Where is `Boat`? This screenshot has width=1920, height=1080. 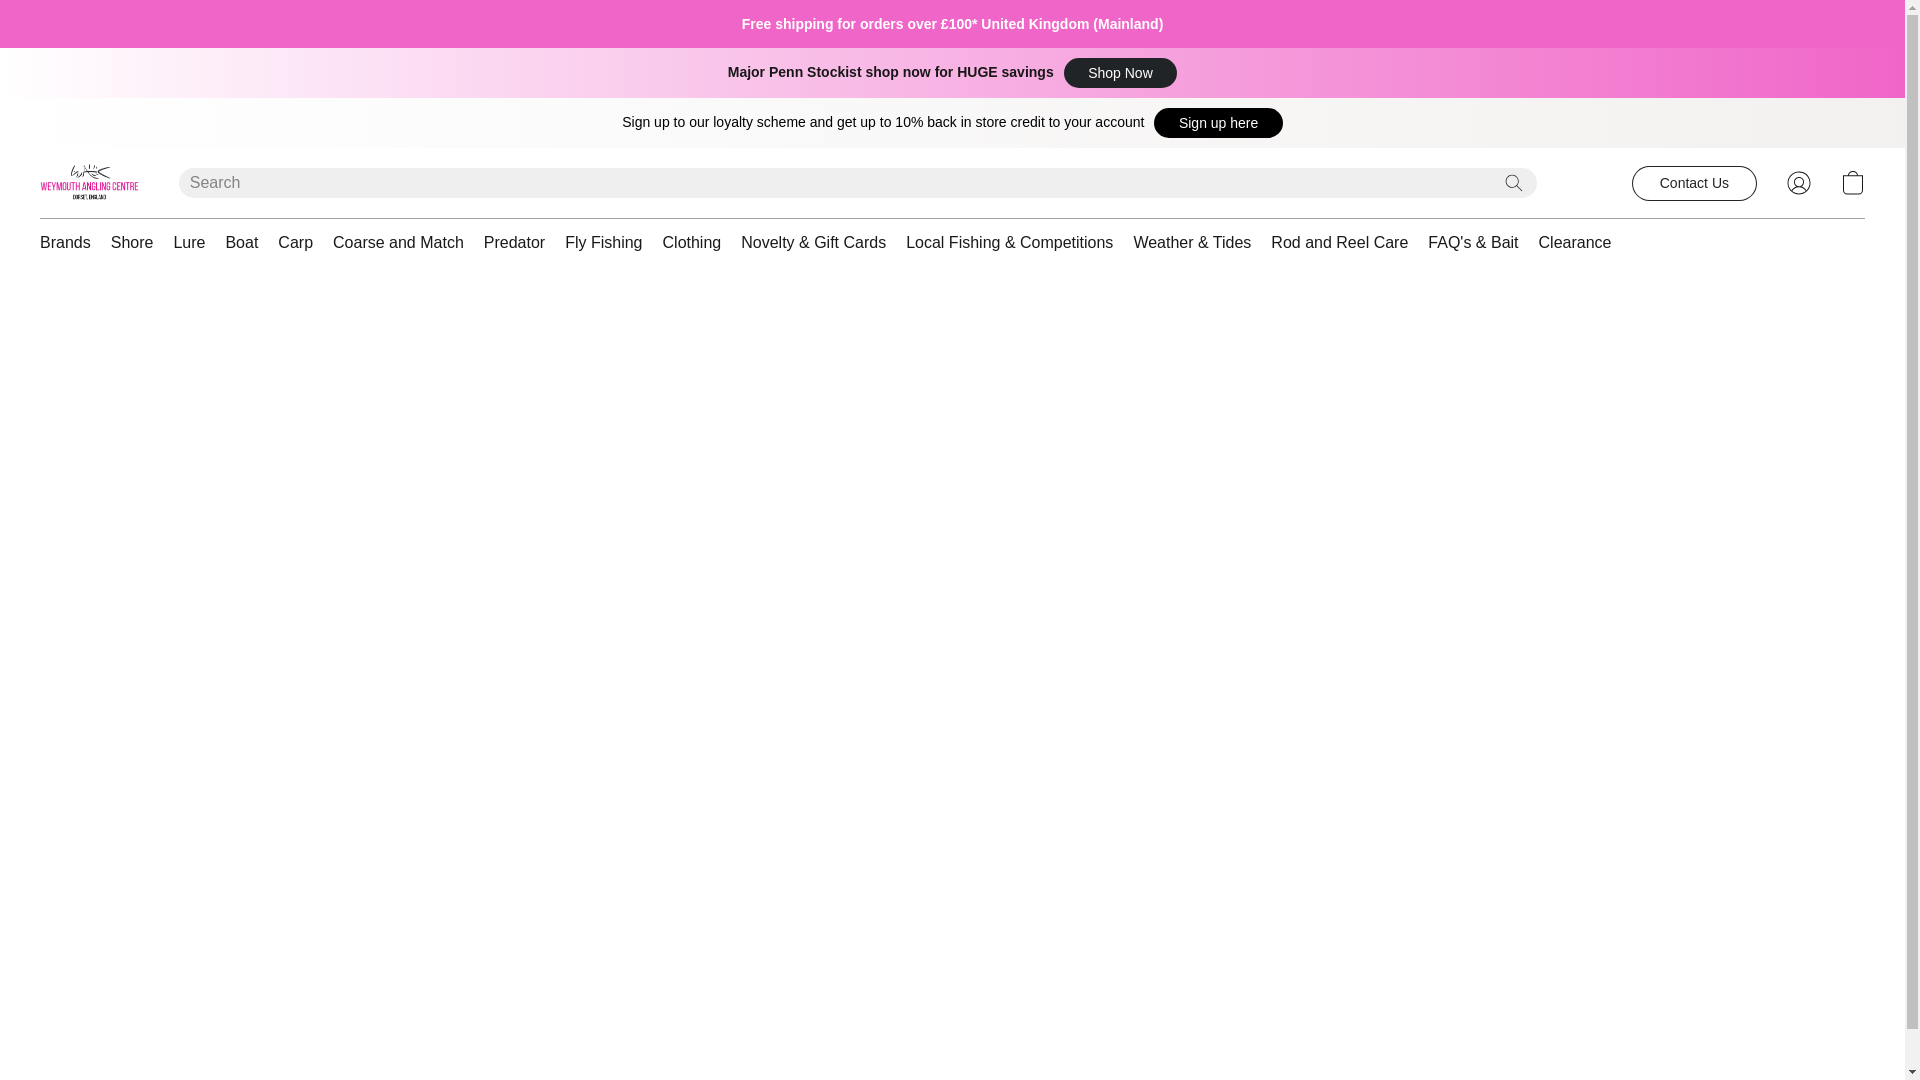 Boat is located at coordinates (242, 242).